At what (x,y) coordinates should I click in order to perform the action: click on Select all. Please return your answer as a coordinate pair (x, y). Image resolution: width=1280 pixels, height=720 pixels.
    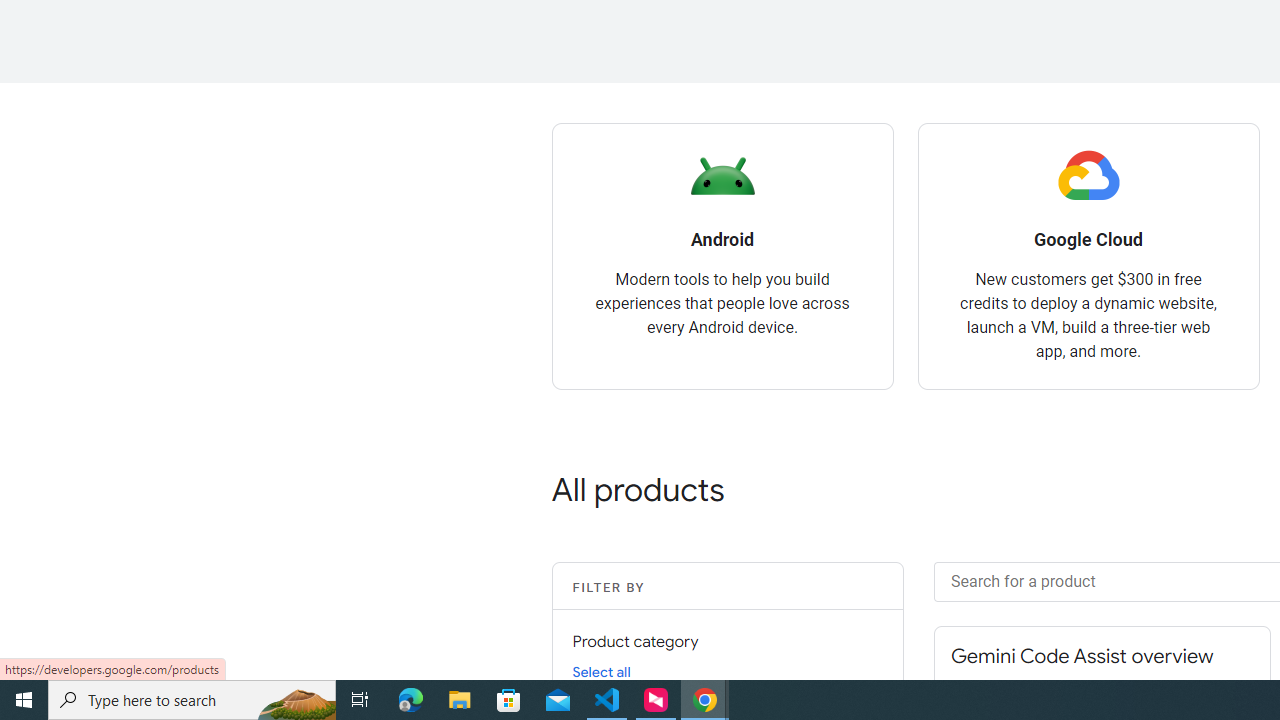
    Looking at the image, I should click on (601, 671).